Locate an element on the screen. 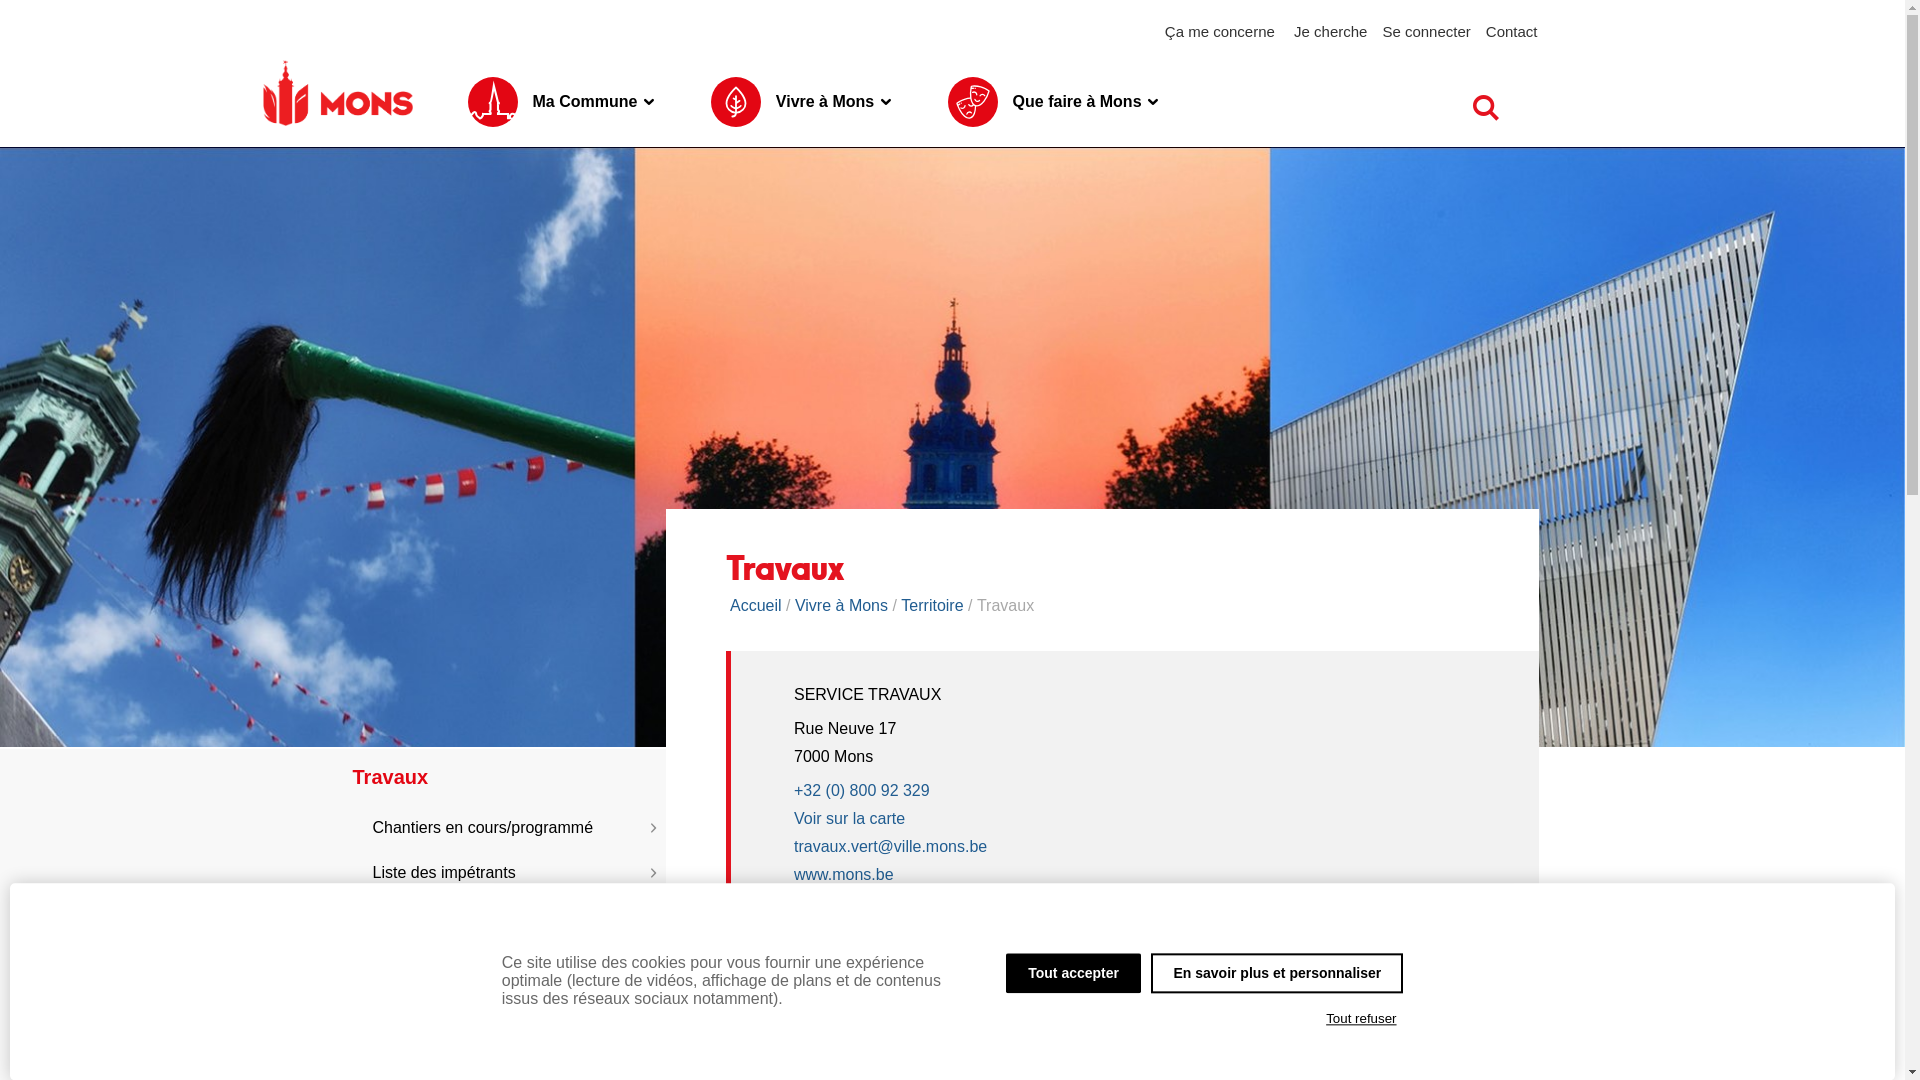  www.mons.be is located at coordinates (844, 874).